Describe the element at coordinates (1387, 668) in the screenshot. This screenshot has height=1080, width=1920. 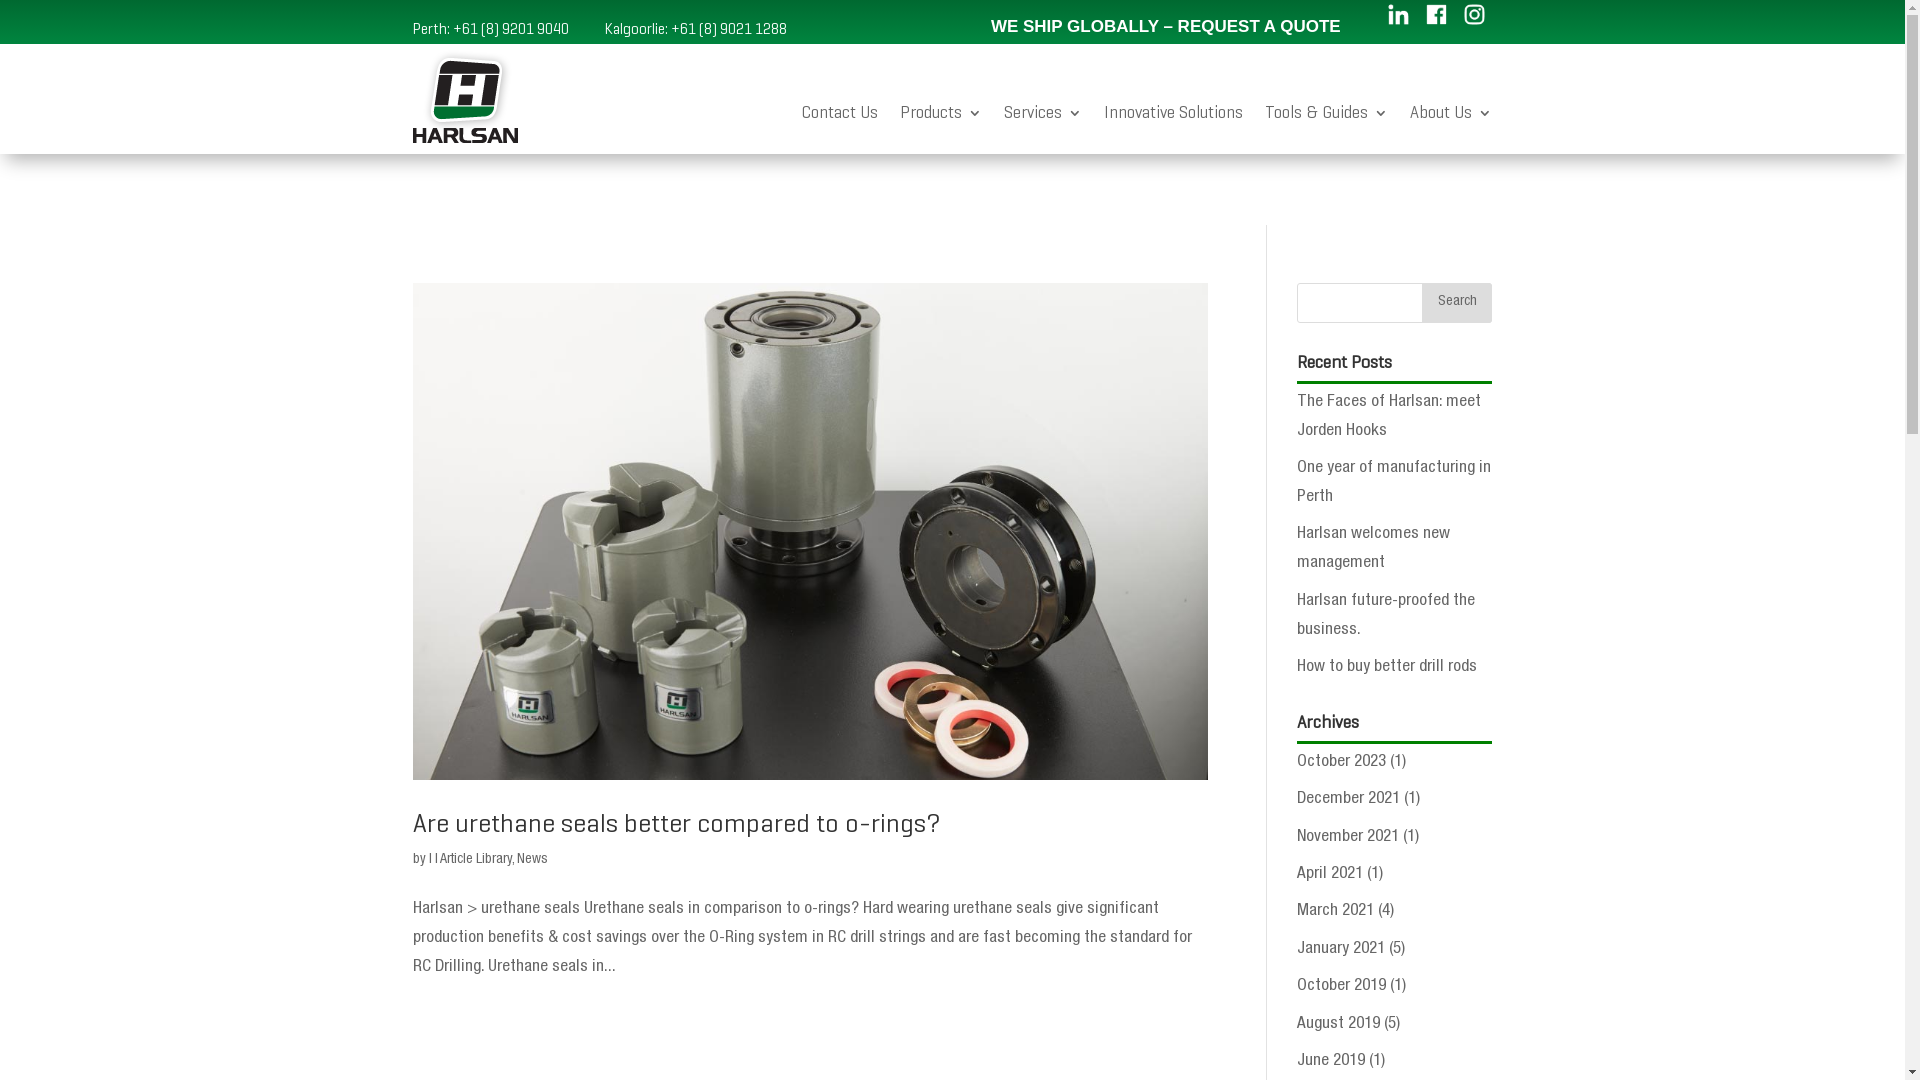
I see `How to buy better drill rods` at that location.